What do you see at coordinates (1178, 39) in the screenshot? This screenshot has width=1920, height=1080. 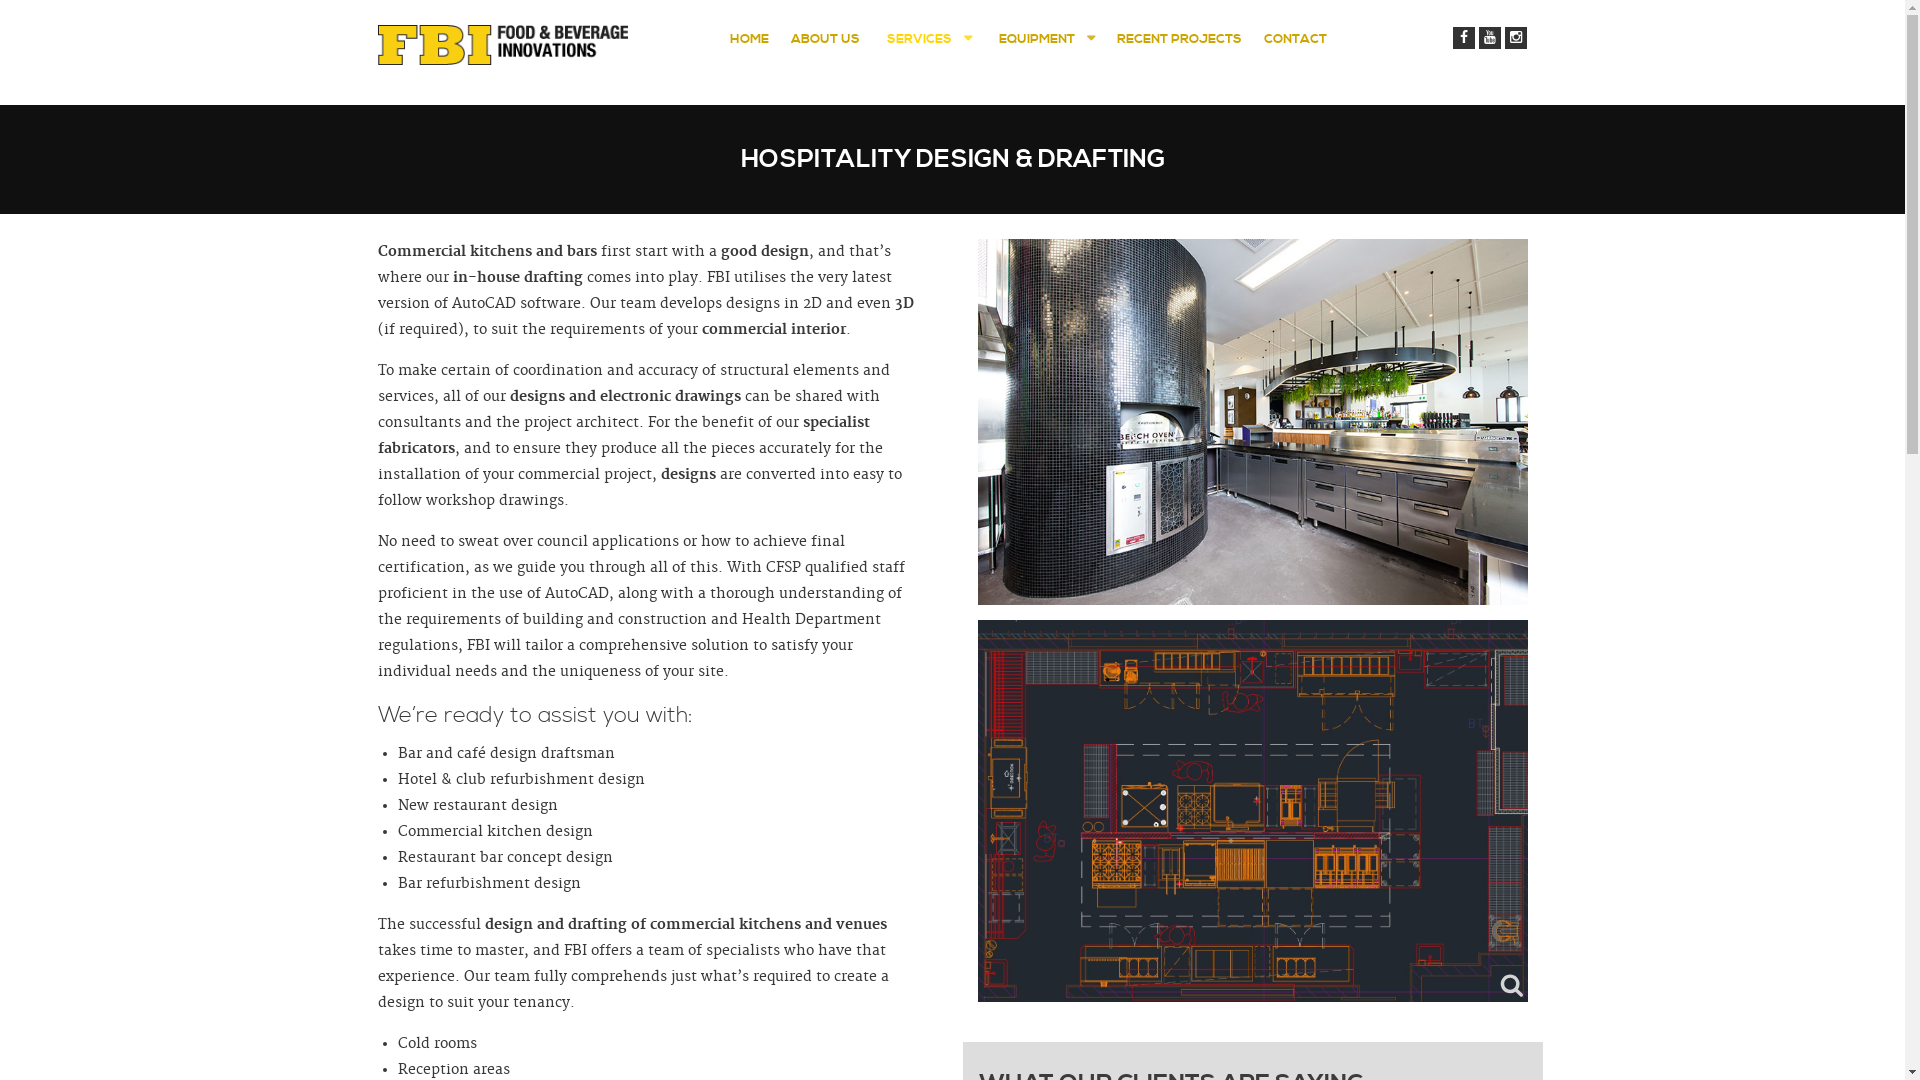 I see `RECENT PROJECTS` at bounding box center [1178, 39].